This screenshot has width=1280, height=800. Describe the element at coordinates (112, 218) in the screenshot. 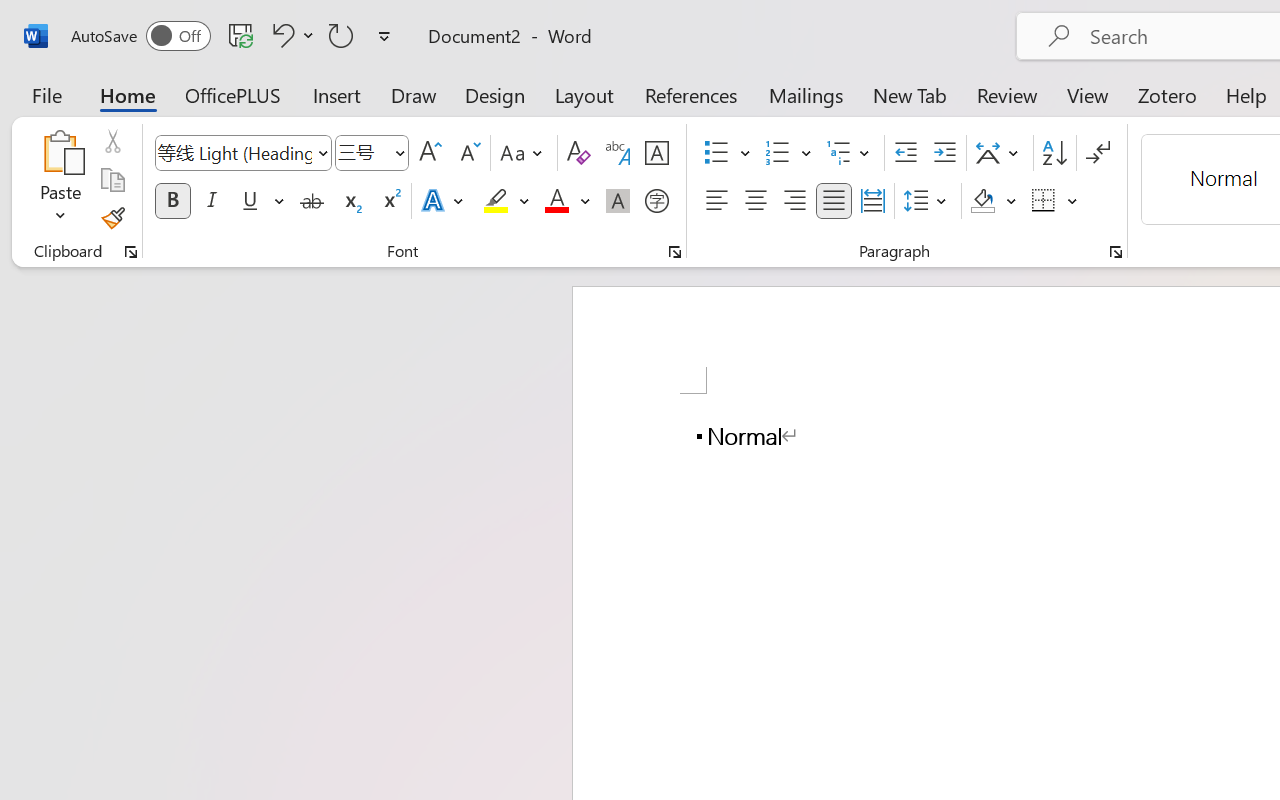

I see `Format Painter` at that location.